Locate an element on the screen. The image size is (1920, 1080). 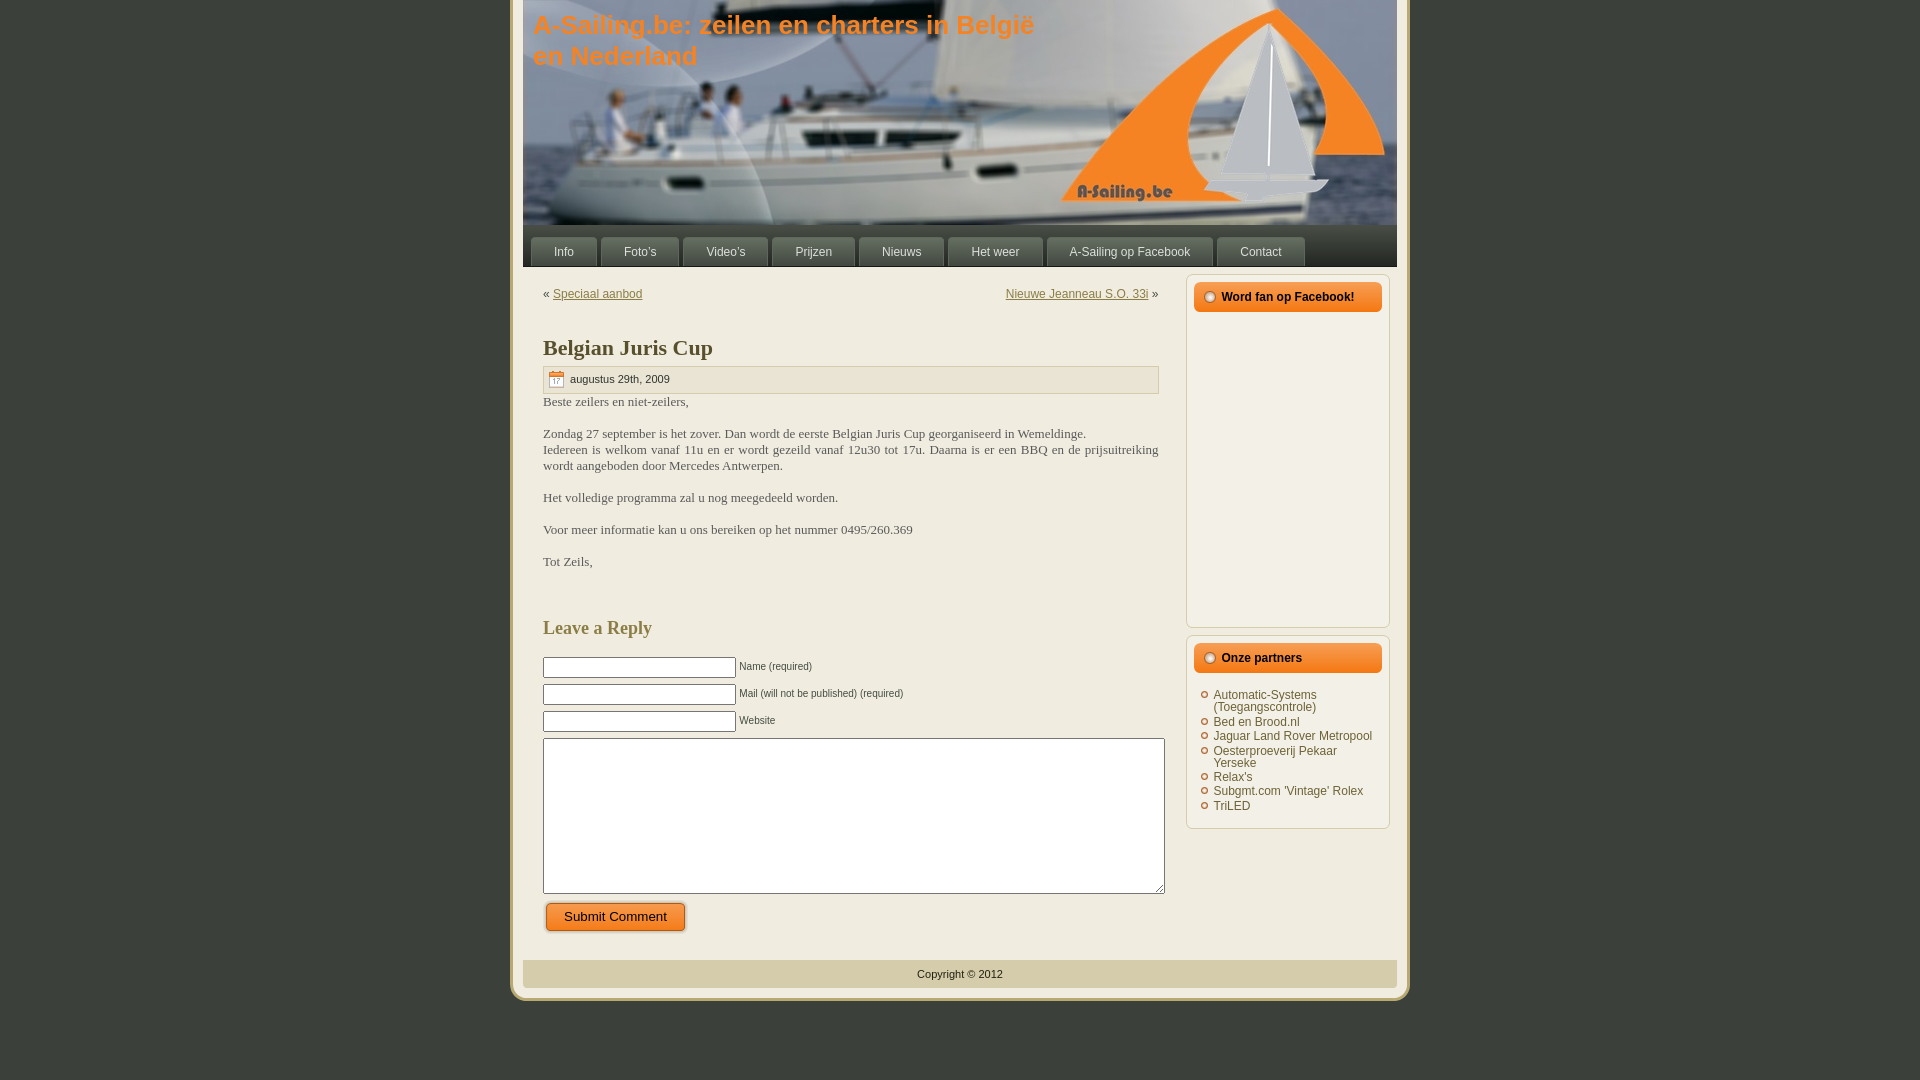
Speciaal aanbod is located at coordinates (598, 294).